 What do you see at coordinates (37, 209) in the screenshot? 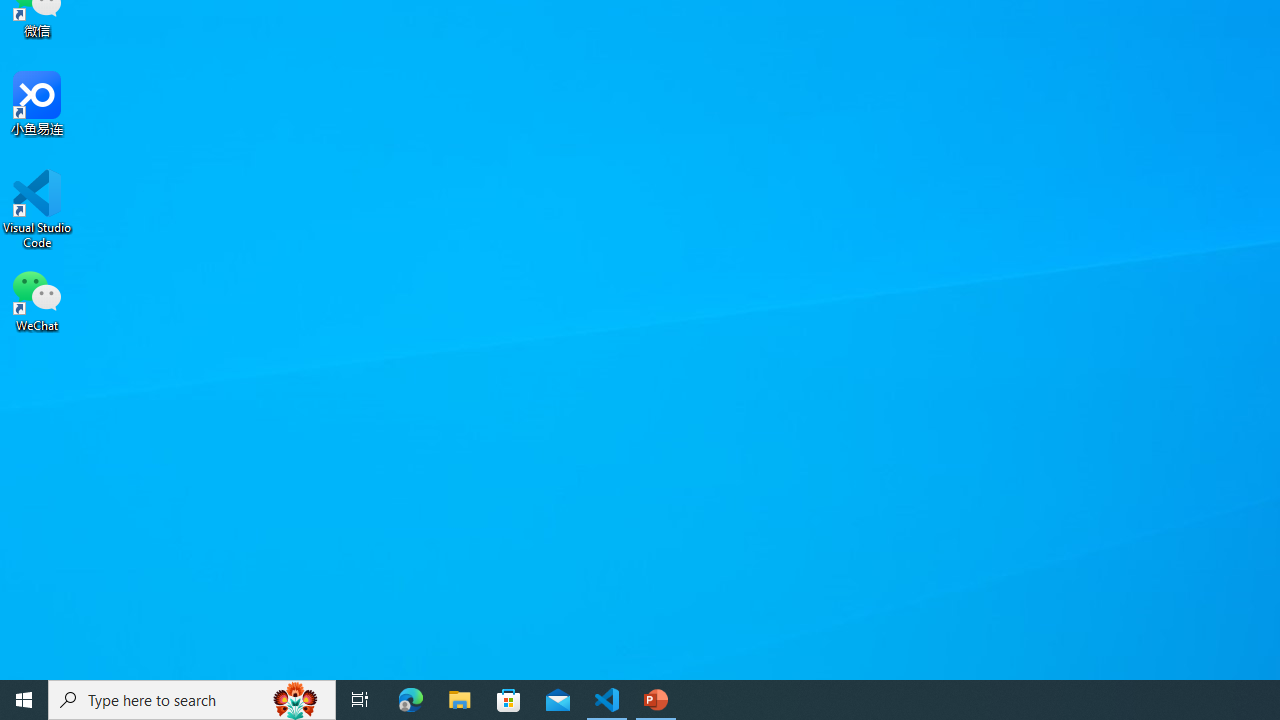
I see `Visual Studio Code` at bounding box center [37, 209].